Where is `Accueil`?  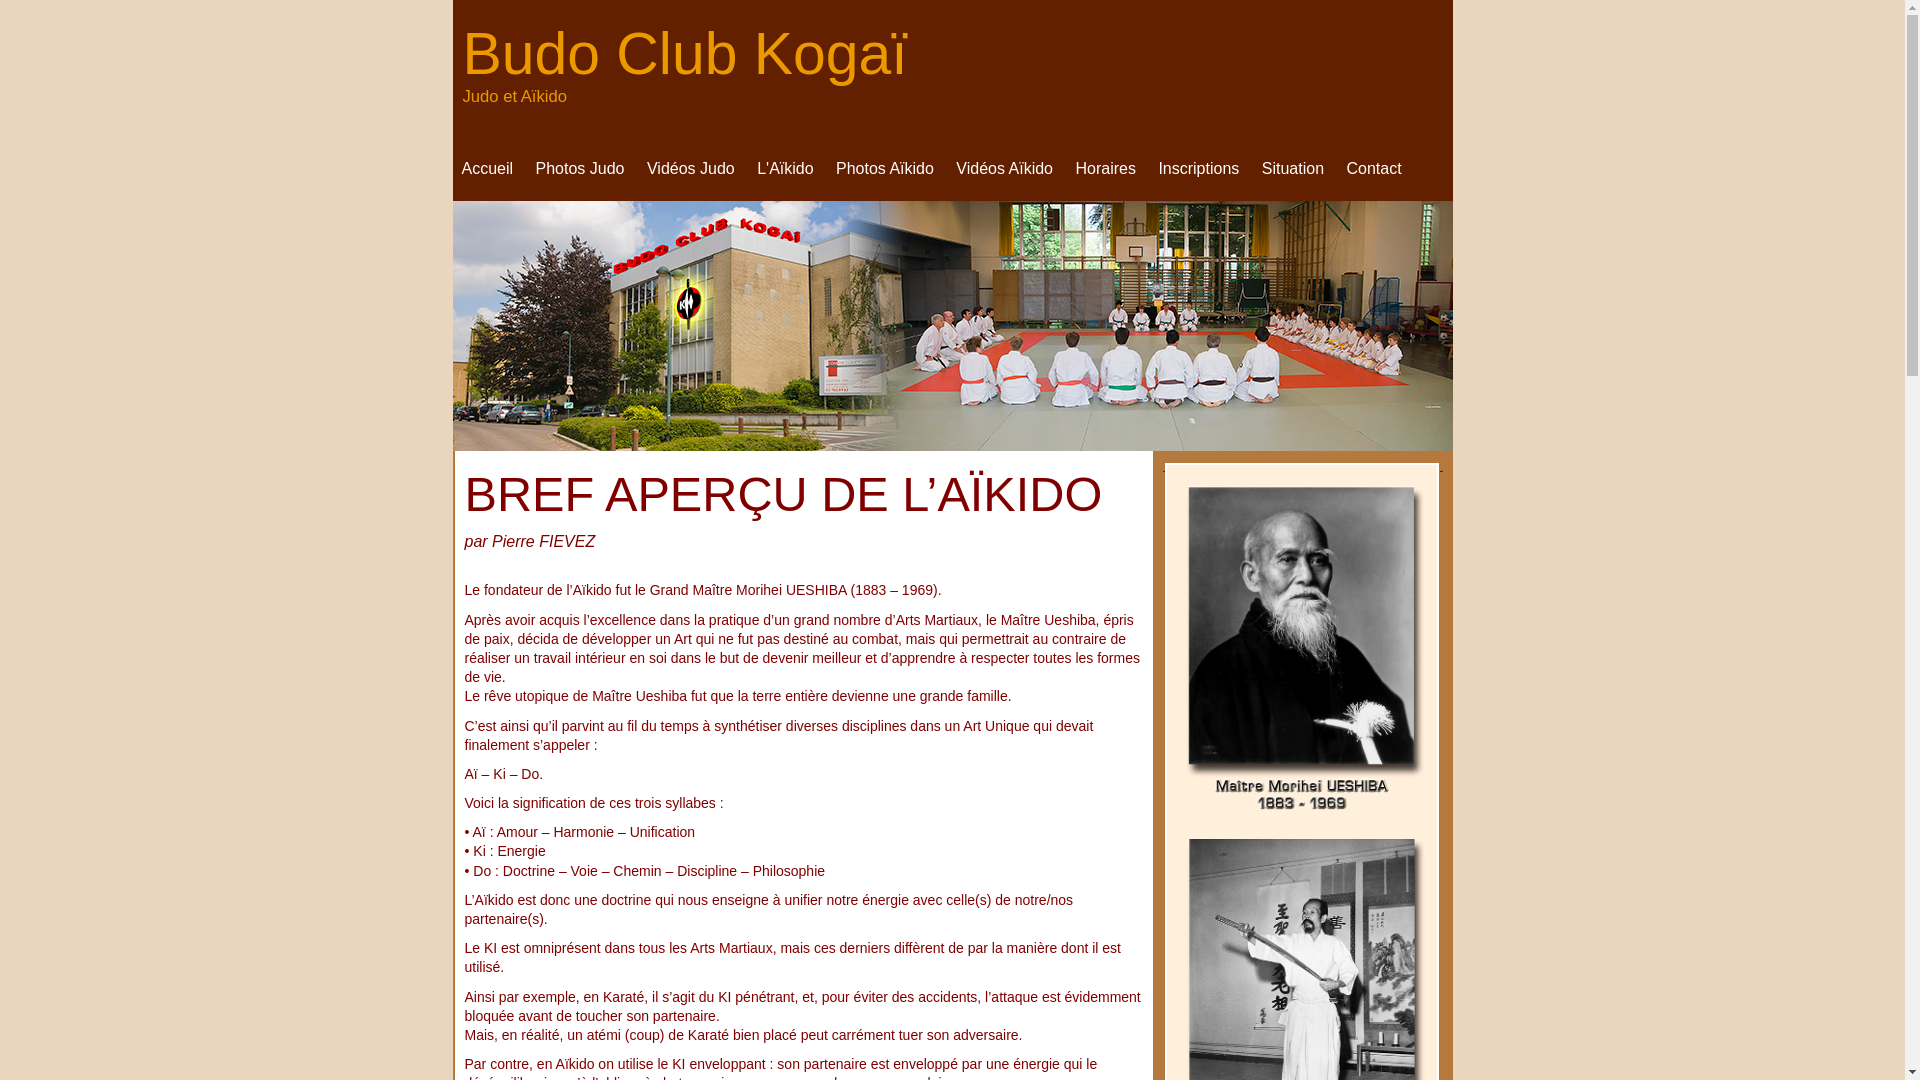
Accueil is located at coordinates (487, 164).